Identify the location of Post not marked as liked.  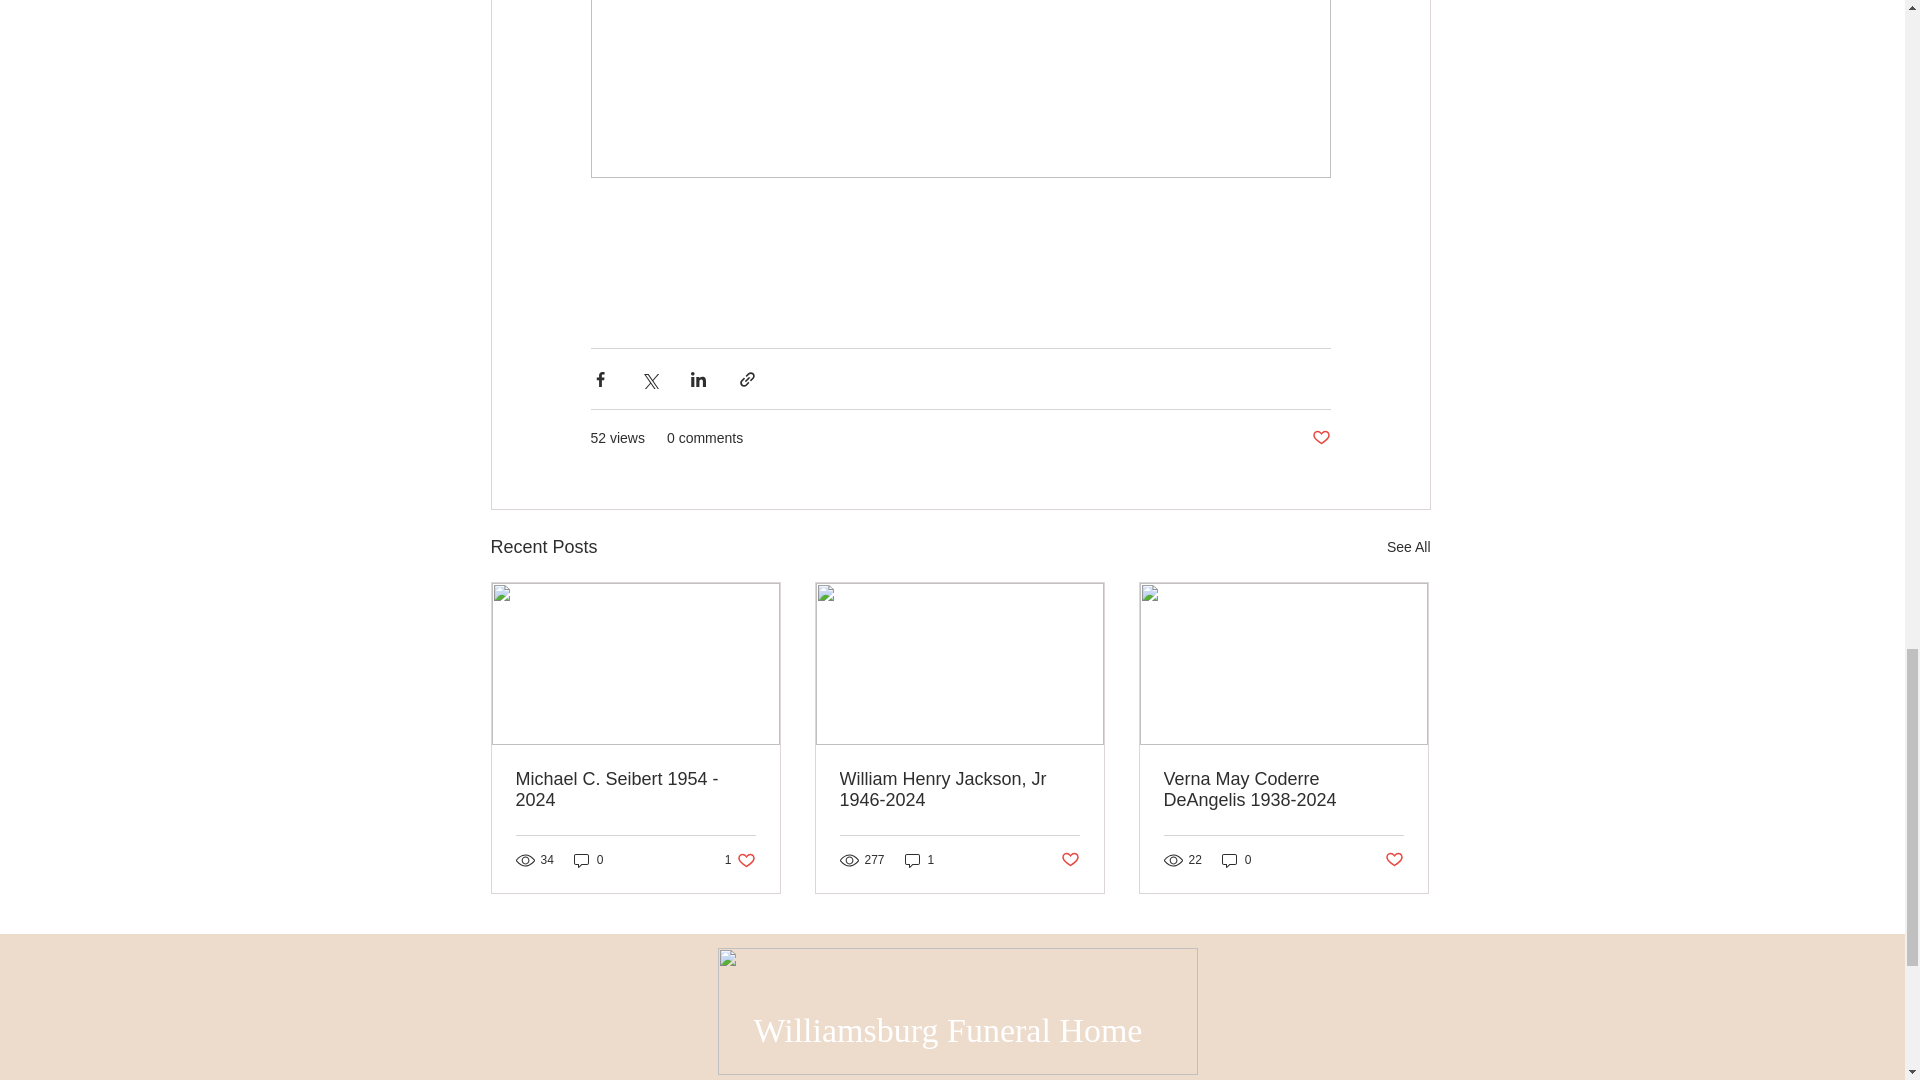
(1320, 438).